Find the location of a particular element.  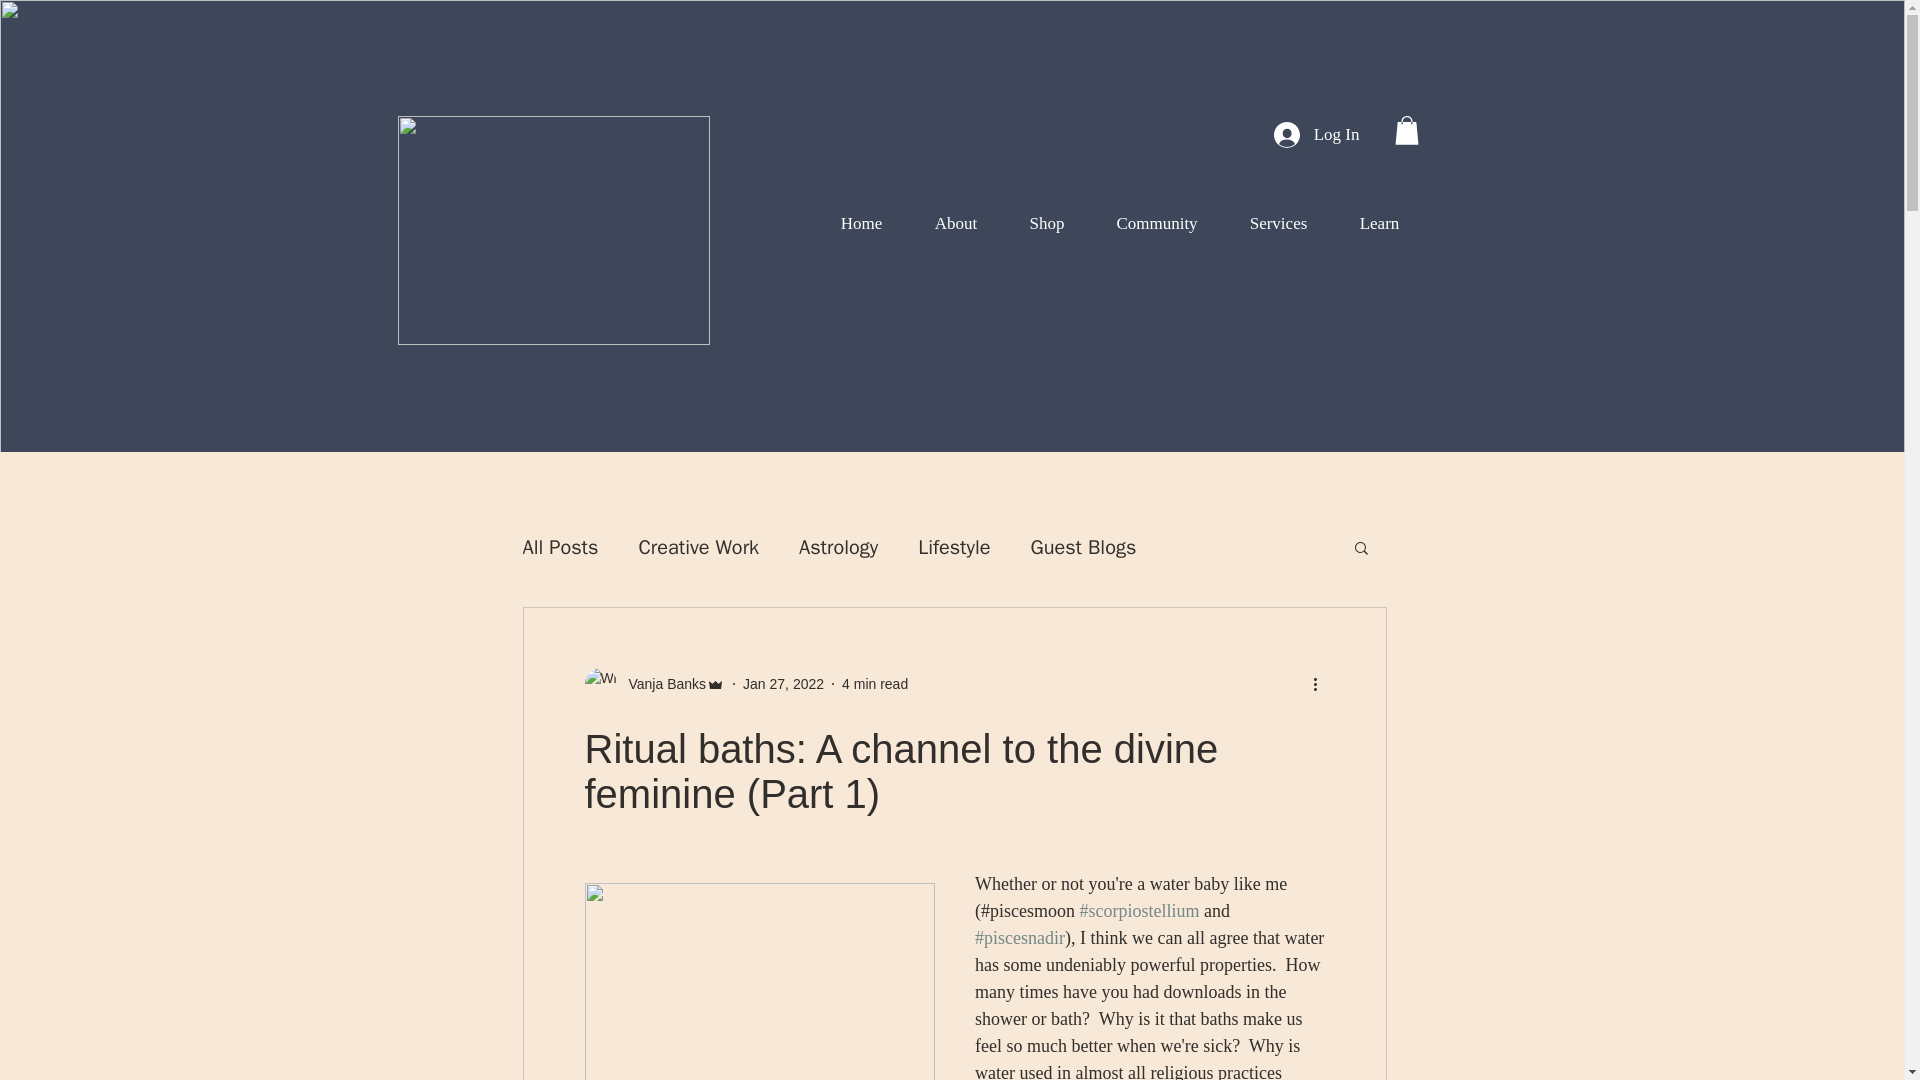

Services is located at coordinates (1279, 224).